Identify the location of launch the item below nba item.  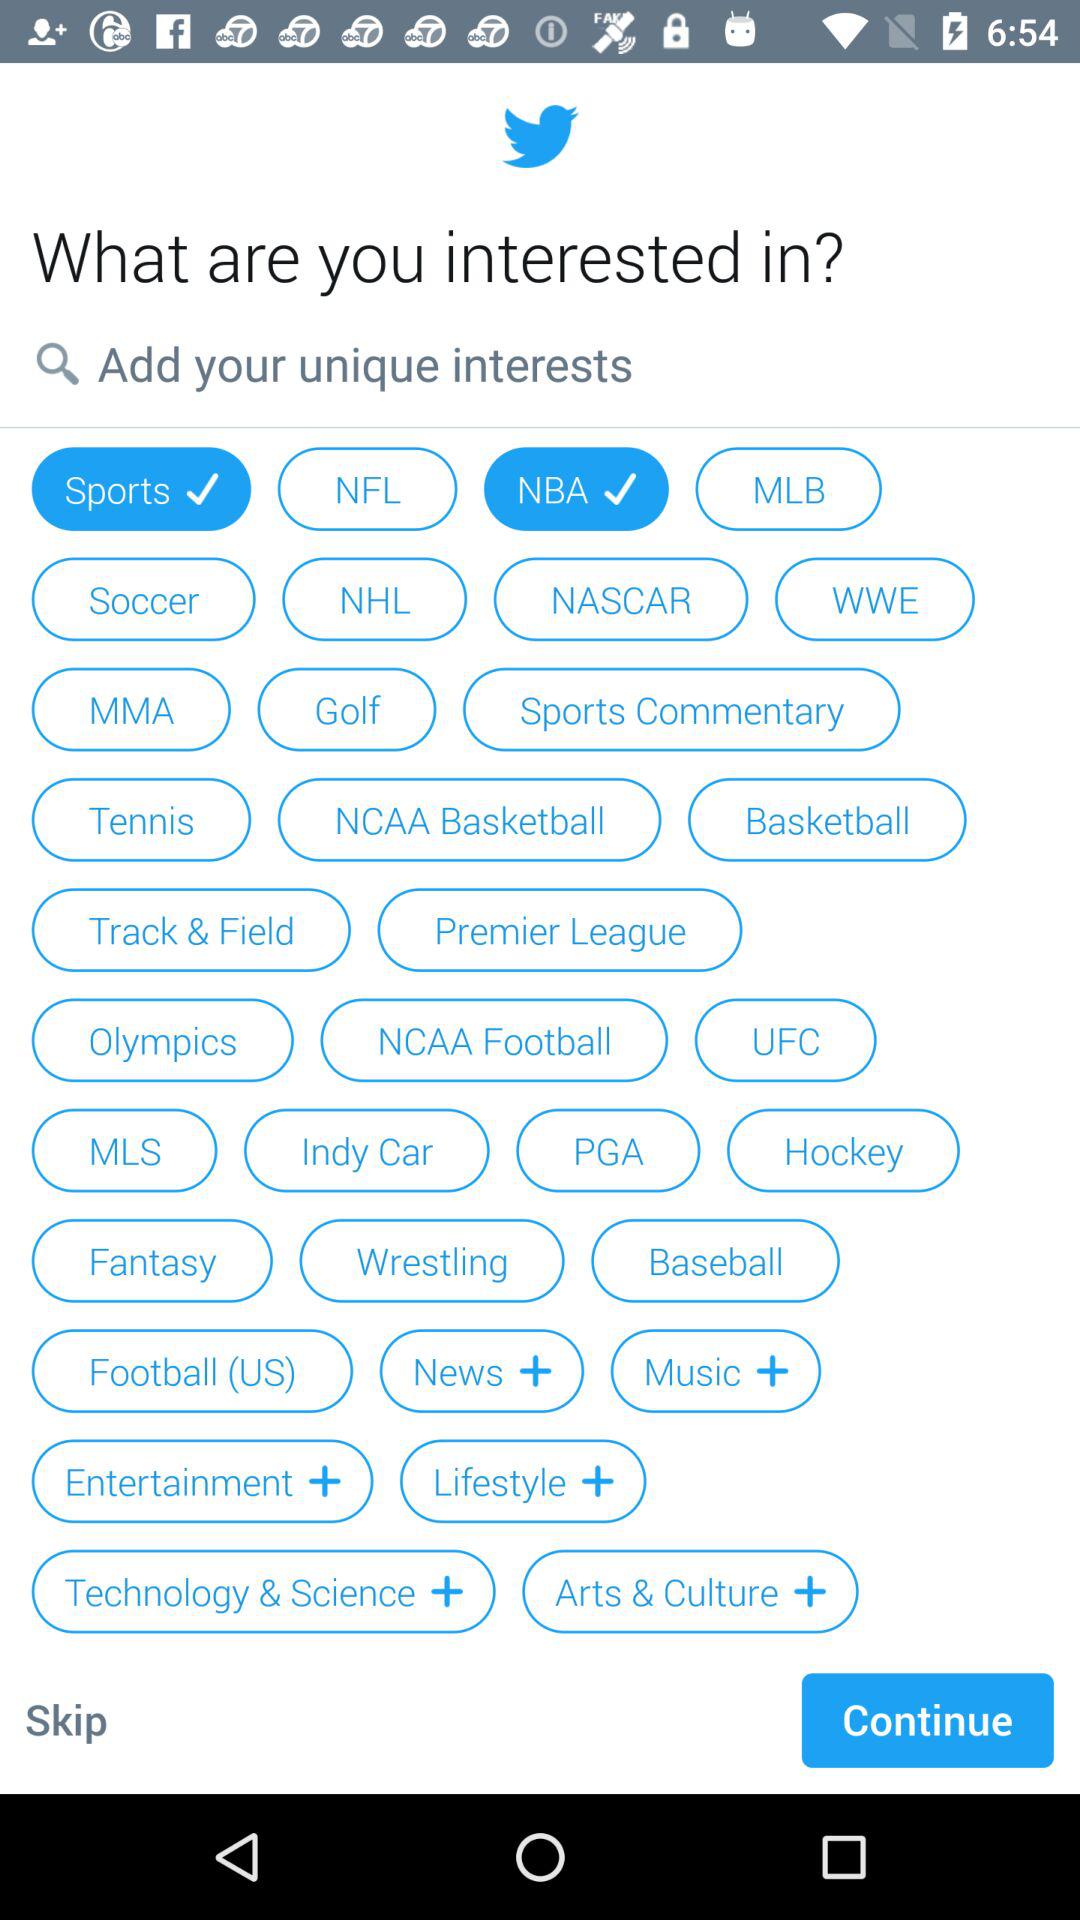
(620, 599).